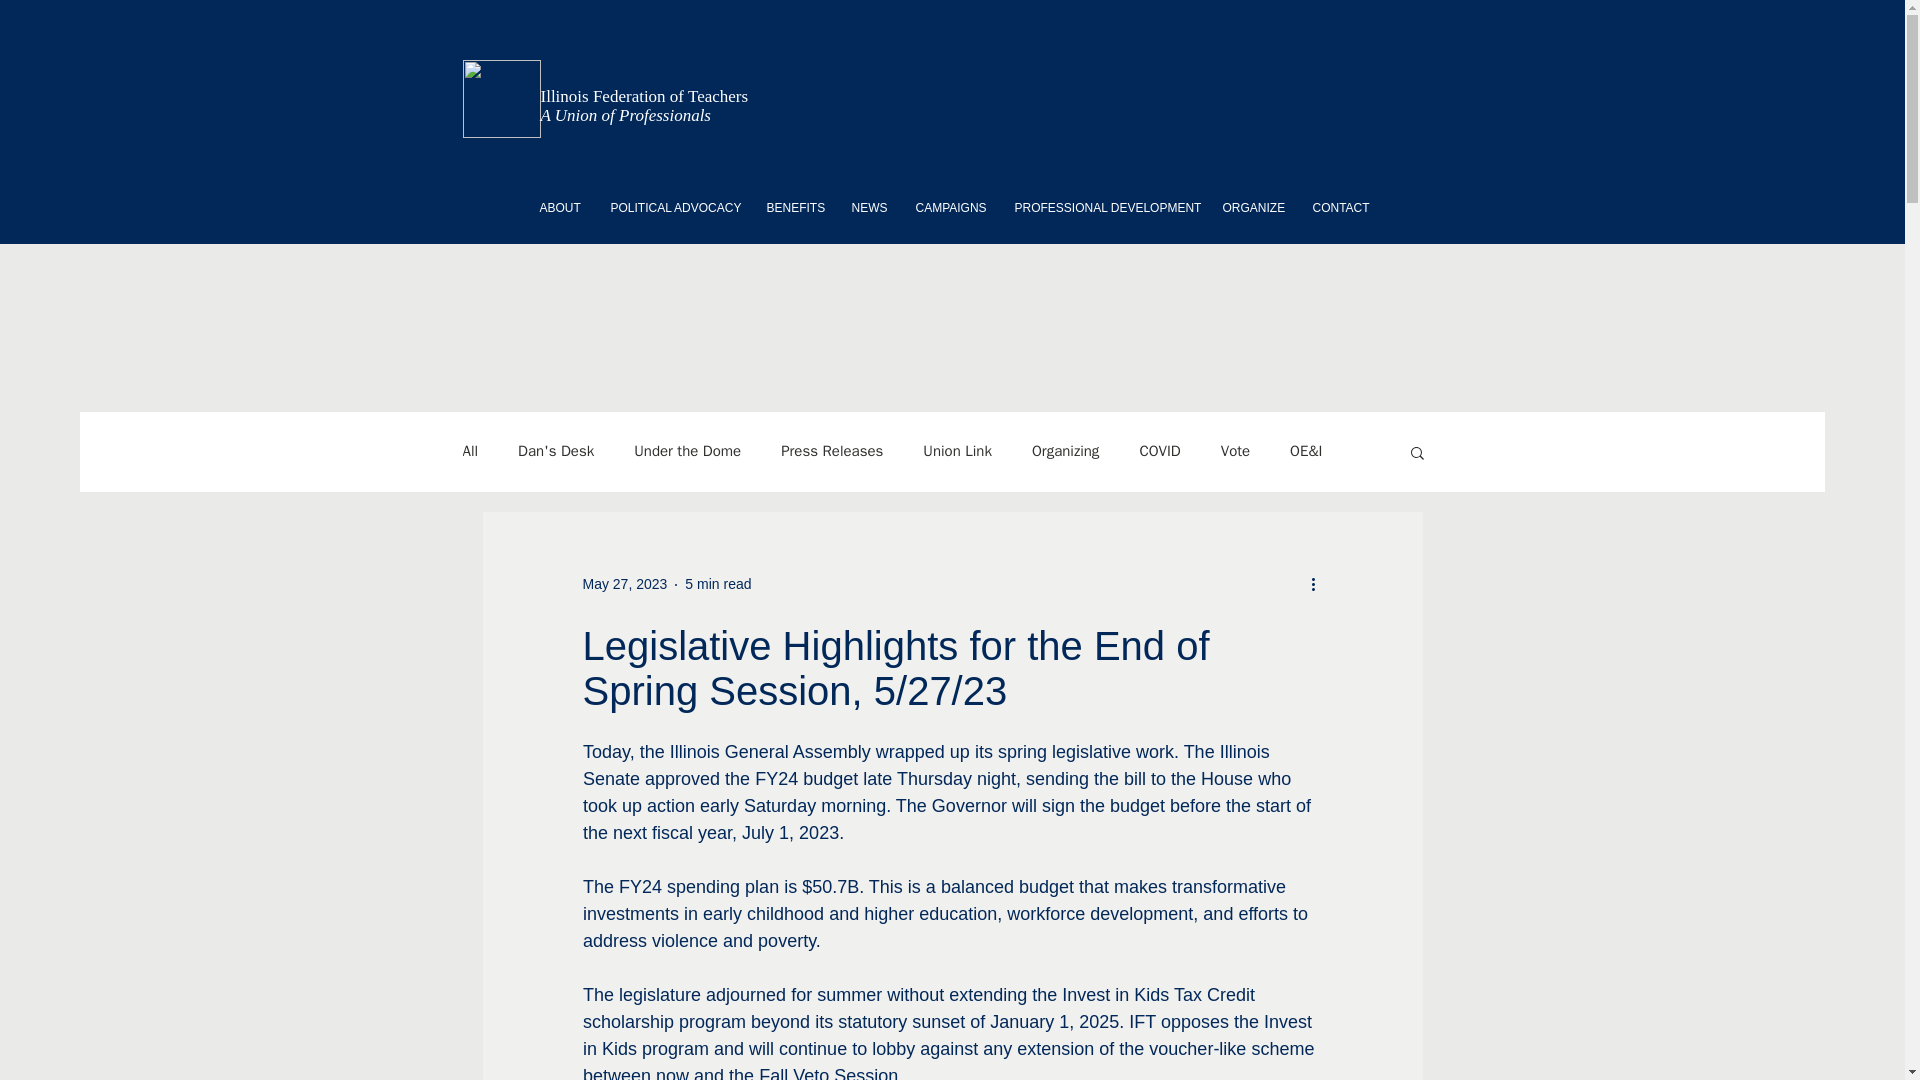 The height and width of the screenshot is (1080, 1920). I want to click on Union Link, so click(958, 451).